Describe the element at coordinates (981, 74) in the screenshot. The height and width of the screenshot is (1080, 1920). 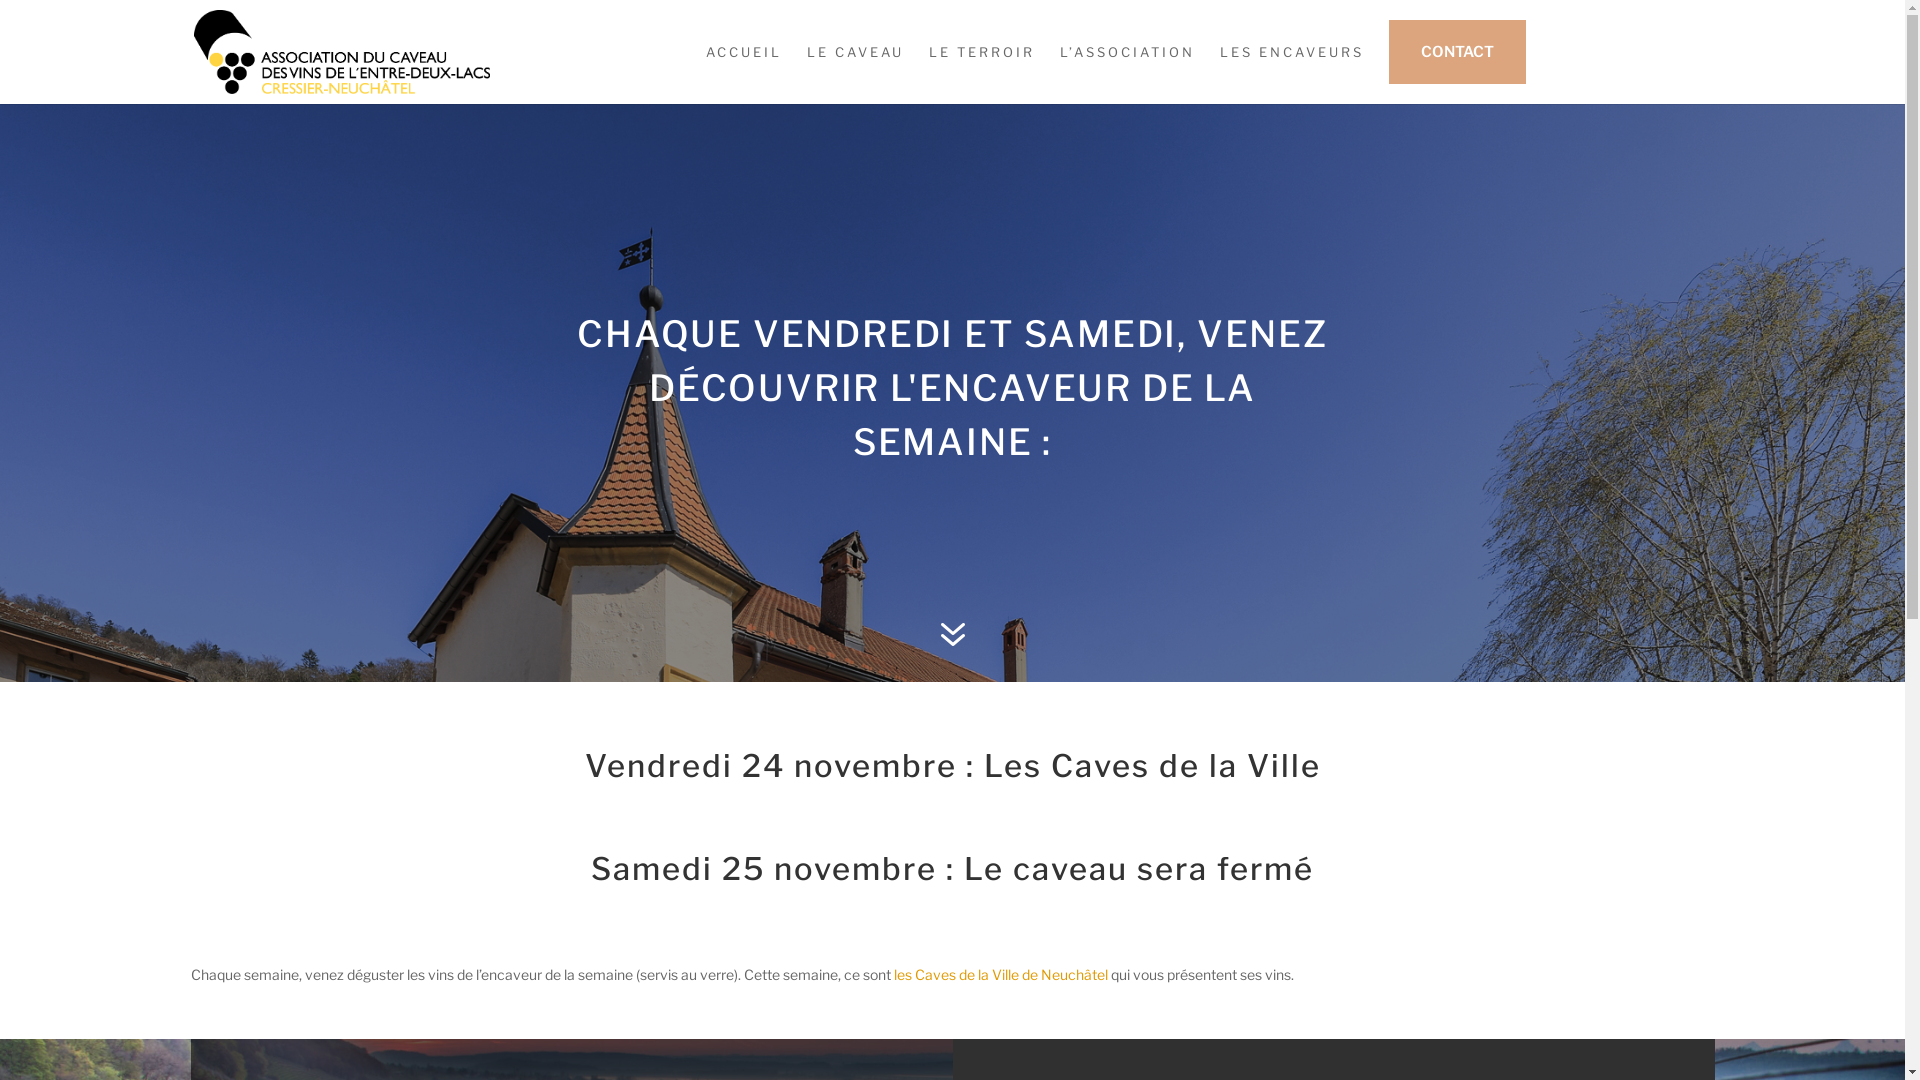
I see `LE TERROIR` at that location.